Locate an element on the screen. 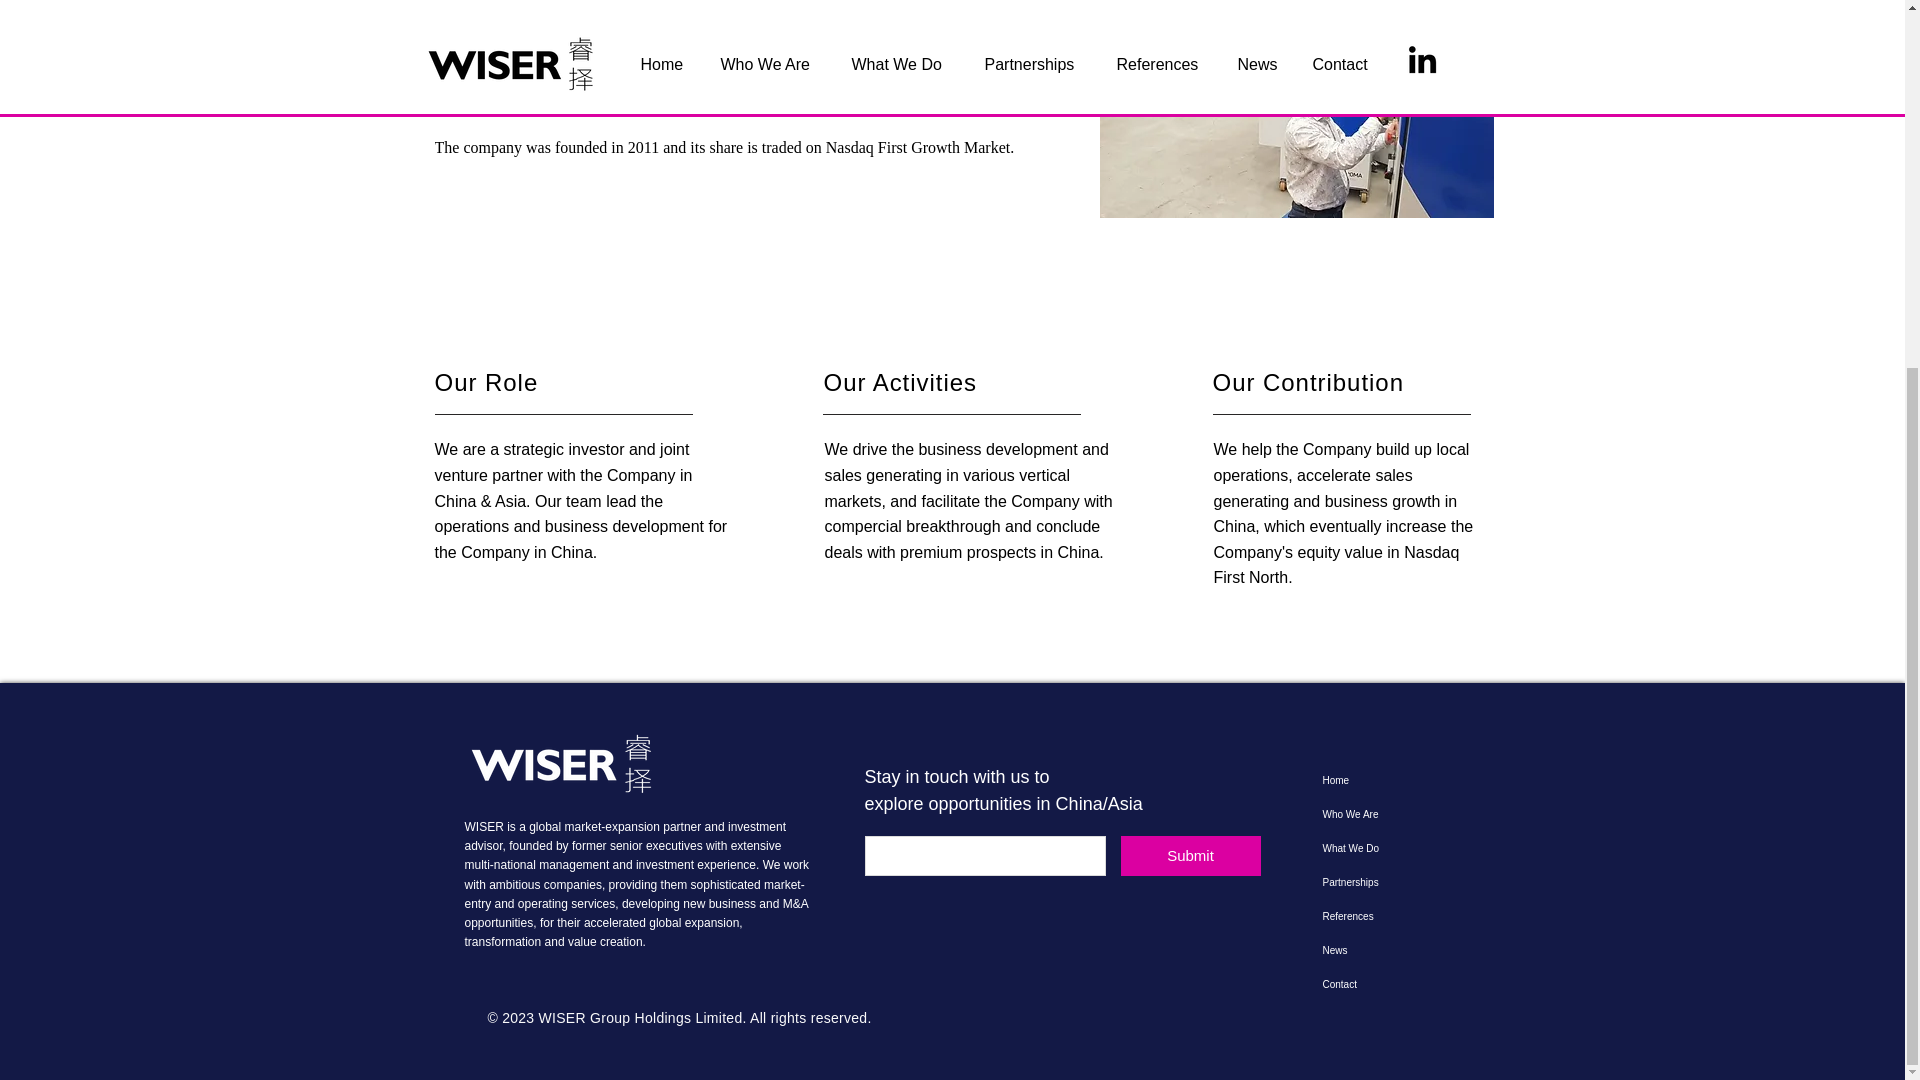 The image size is (1920, 1080). Submit is located at coordinates (1189, 855).